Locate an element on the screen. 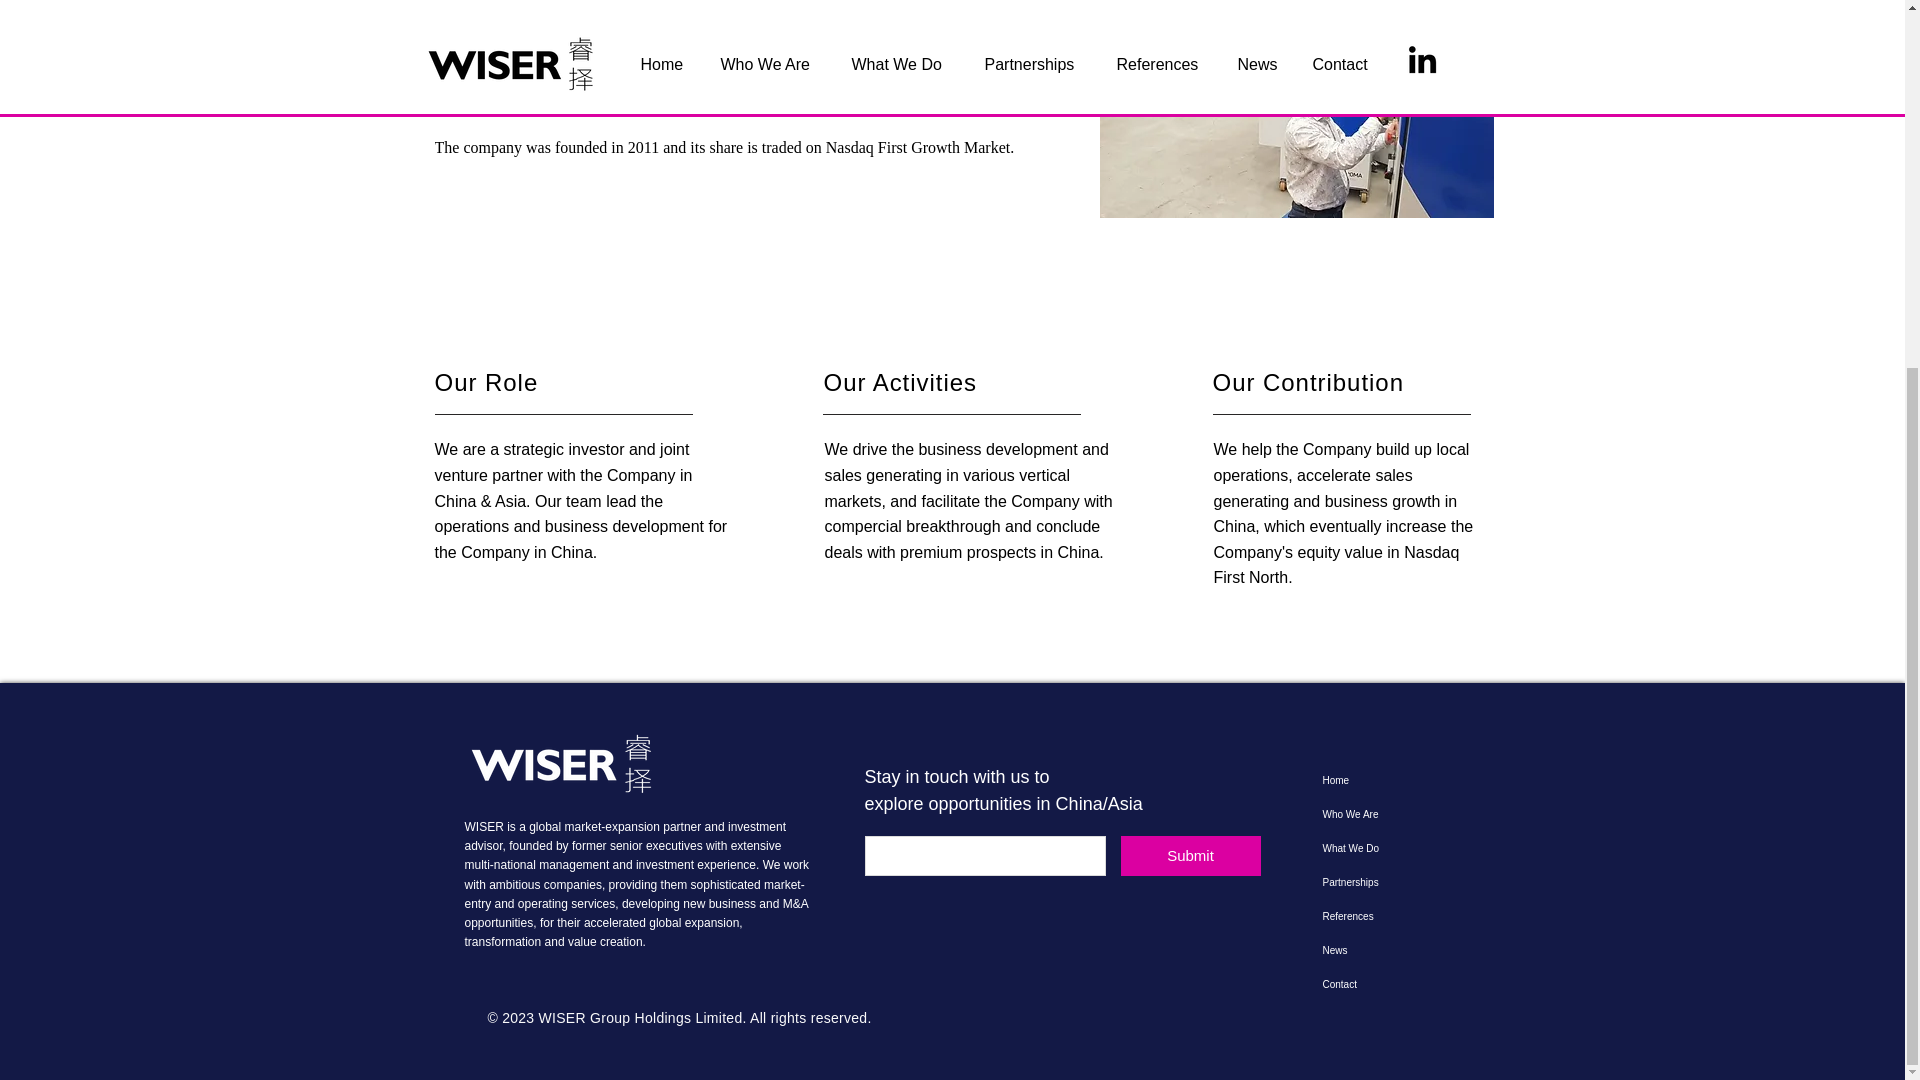 The image size is (1920, 1080). Submit is located at coordinates (1189, 855).